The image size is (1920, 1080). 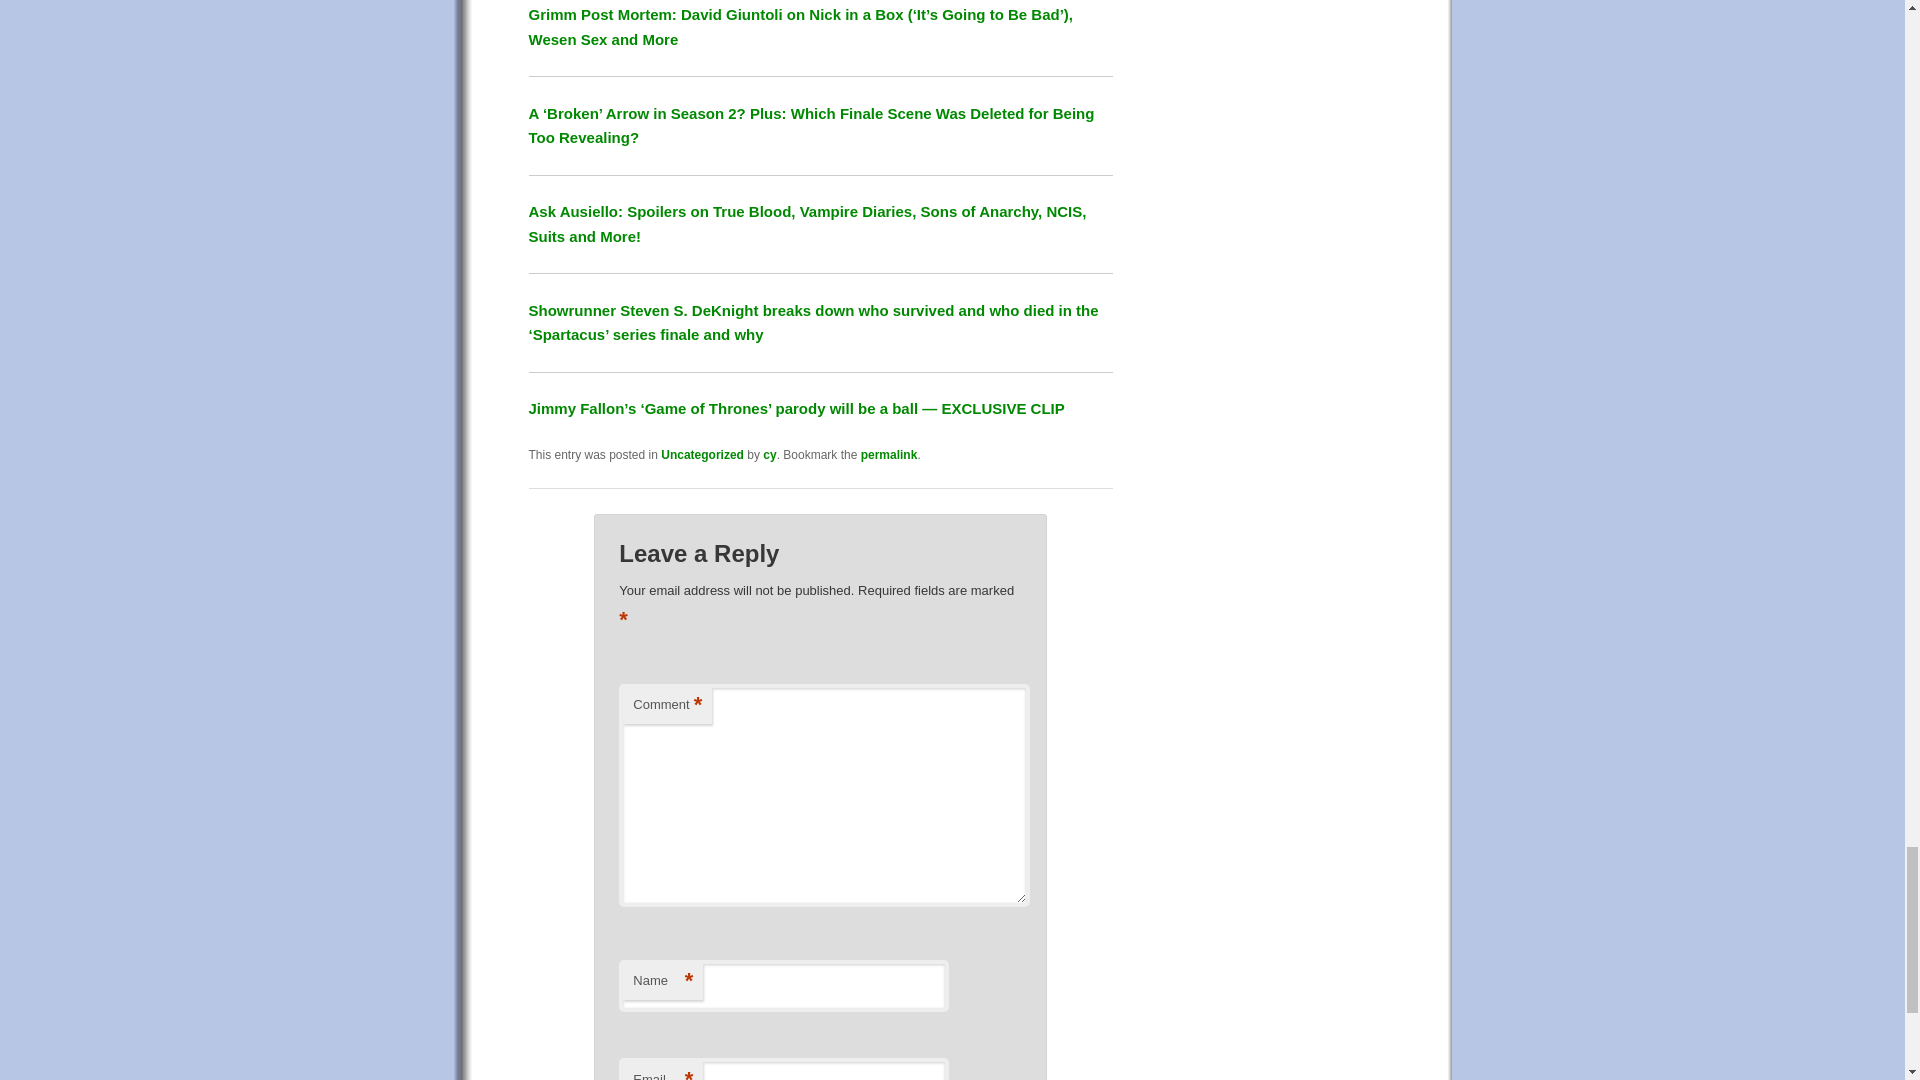 What do you see at coordinates (888, 455) in the screenshot?
I see `permalink` at bounding box center [888, 455].